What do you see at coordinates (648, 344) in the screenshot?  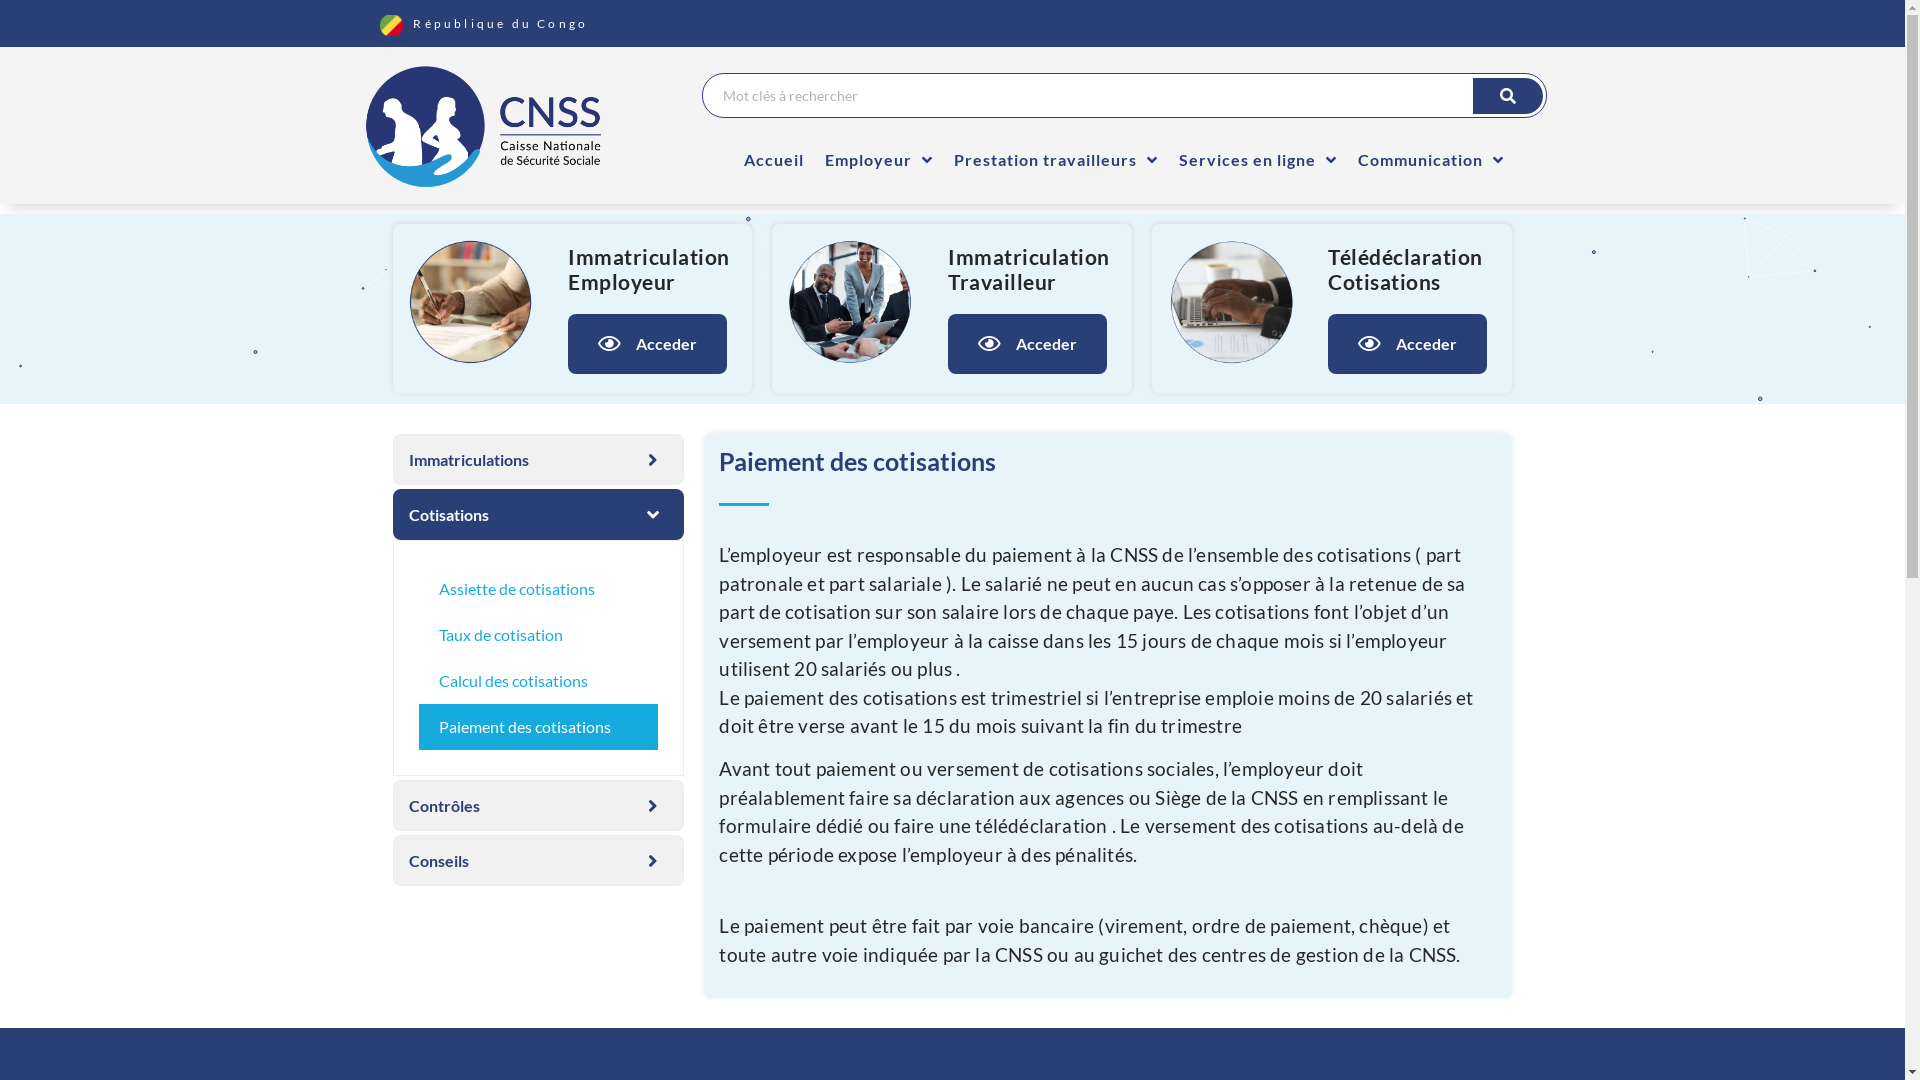 I see `Acceder` at bounding box center [648, 344].